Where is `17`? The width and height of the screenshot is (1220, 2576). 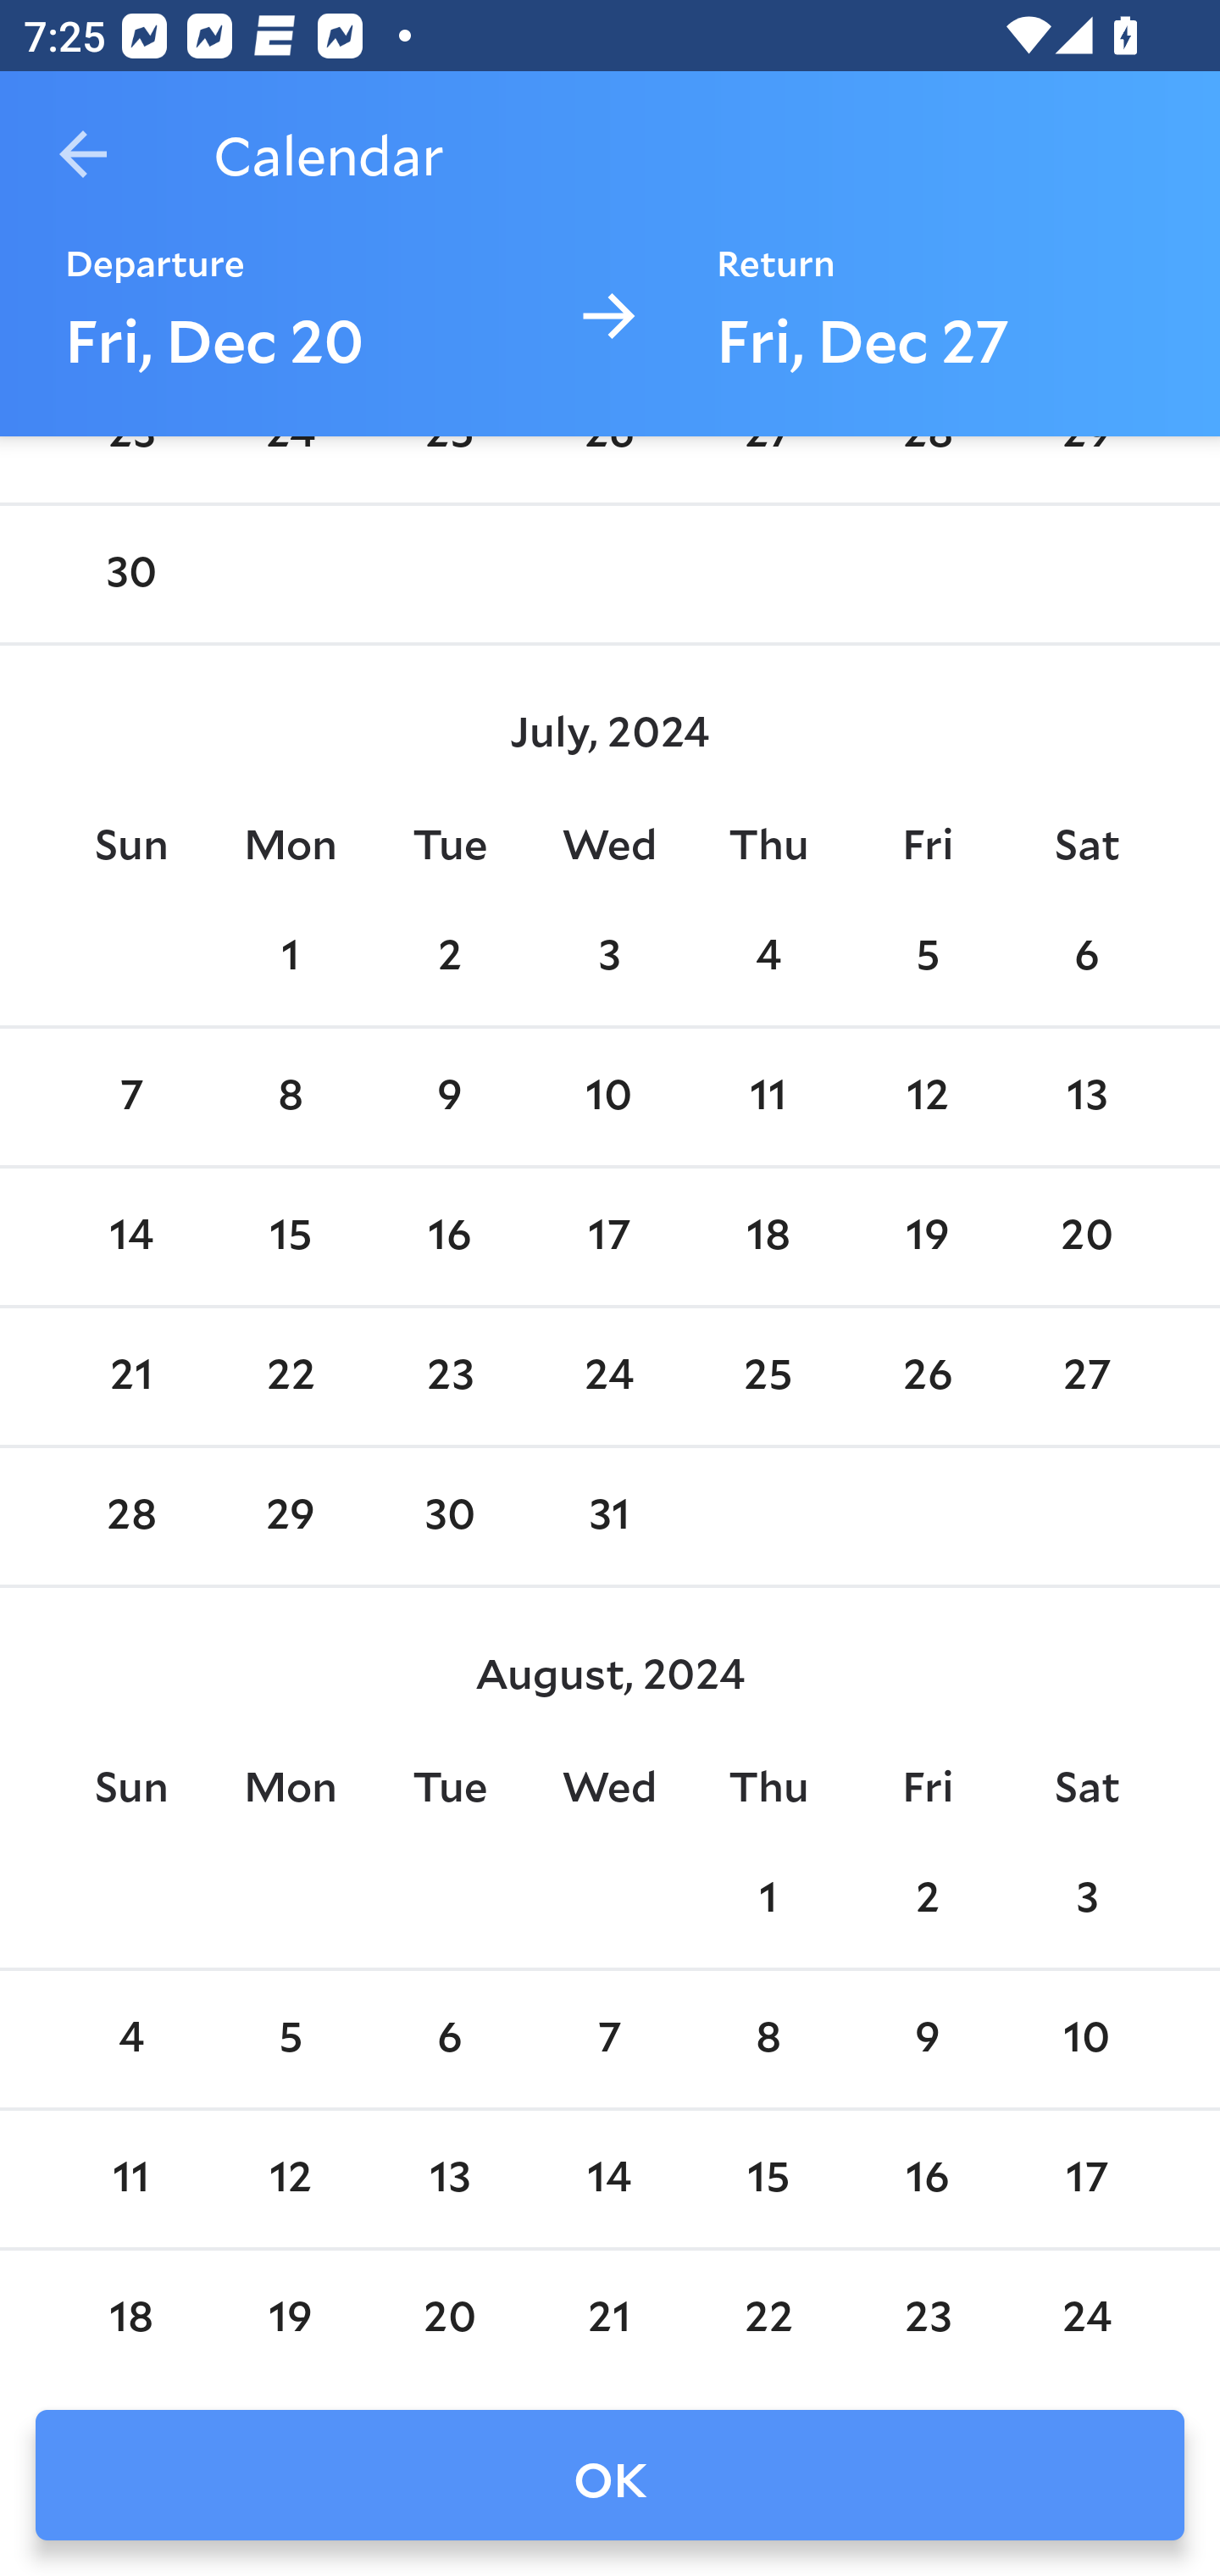
17 is located at coordinates (1086, 2179).